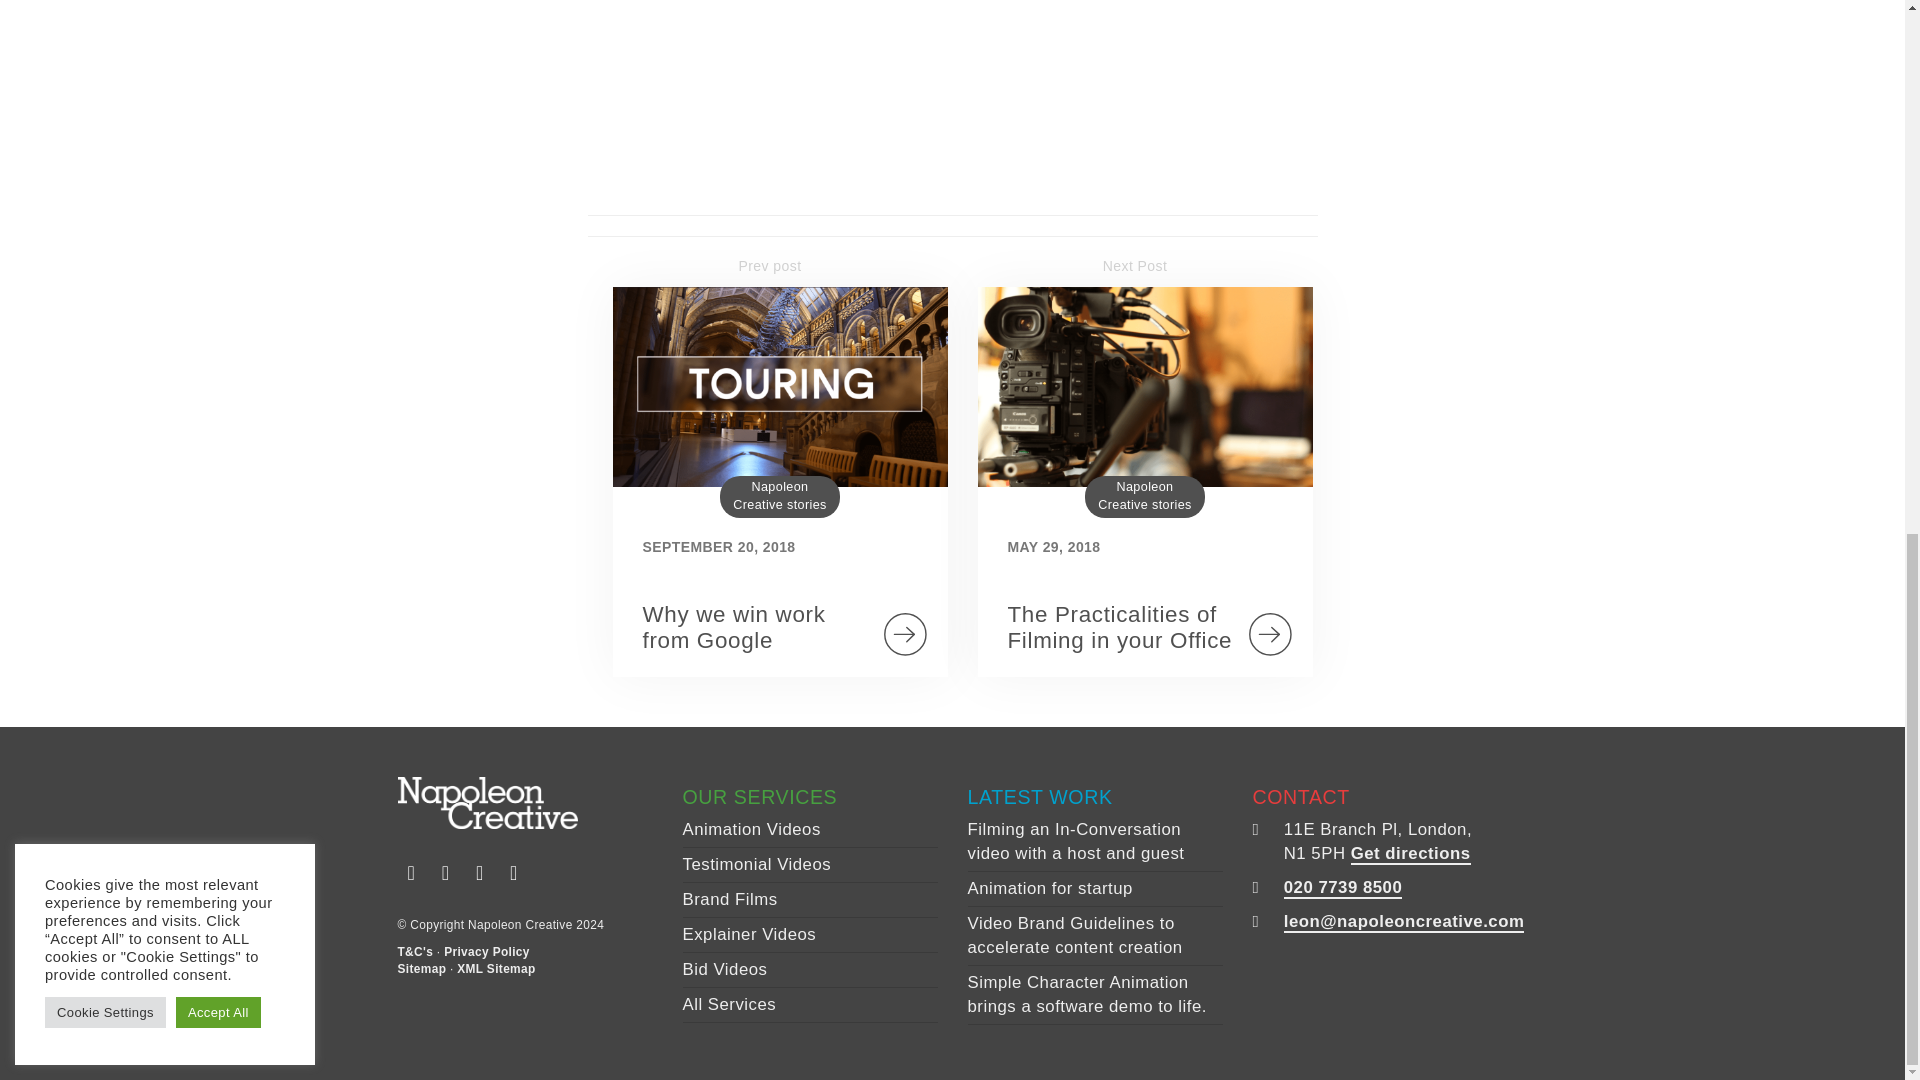 This screenshot has width=1920, height=1080. Describe the element at coordinates (733, 627) in the screenshot. I see `Why we win work from Google` at that location.